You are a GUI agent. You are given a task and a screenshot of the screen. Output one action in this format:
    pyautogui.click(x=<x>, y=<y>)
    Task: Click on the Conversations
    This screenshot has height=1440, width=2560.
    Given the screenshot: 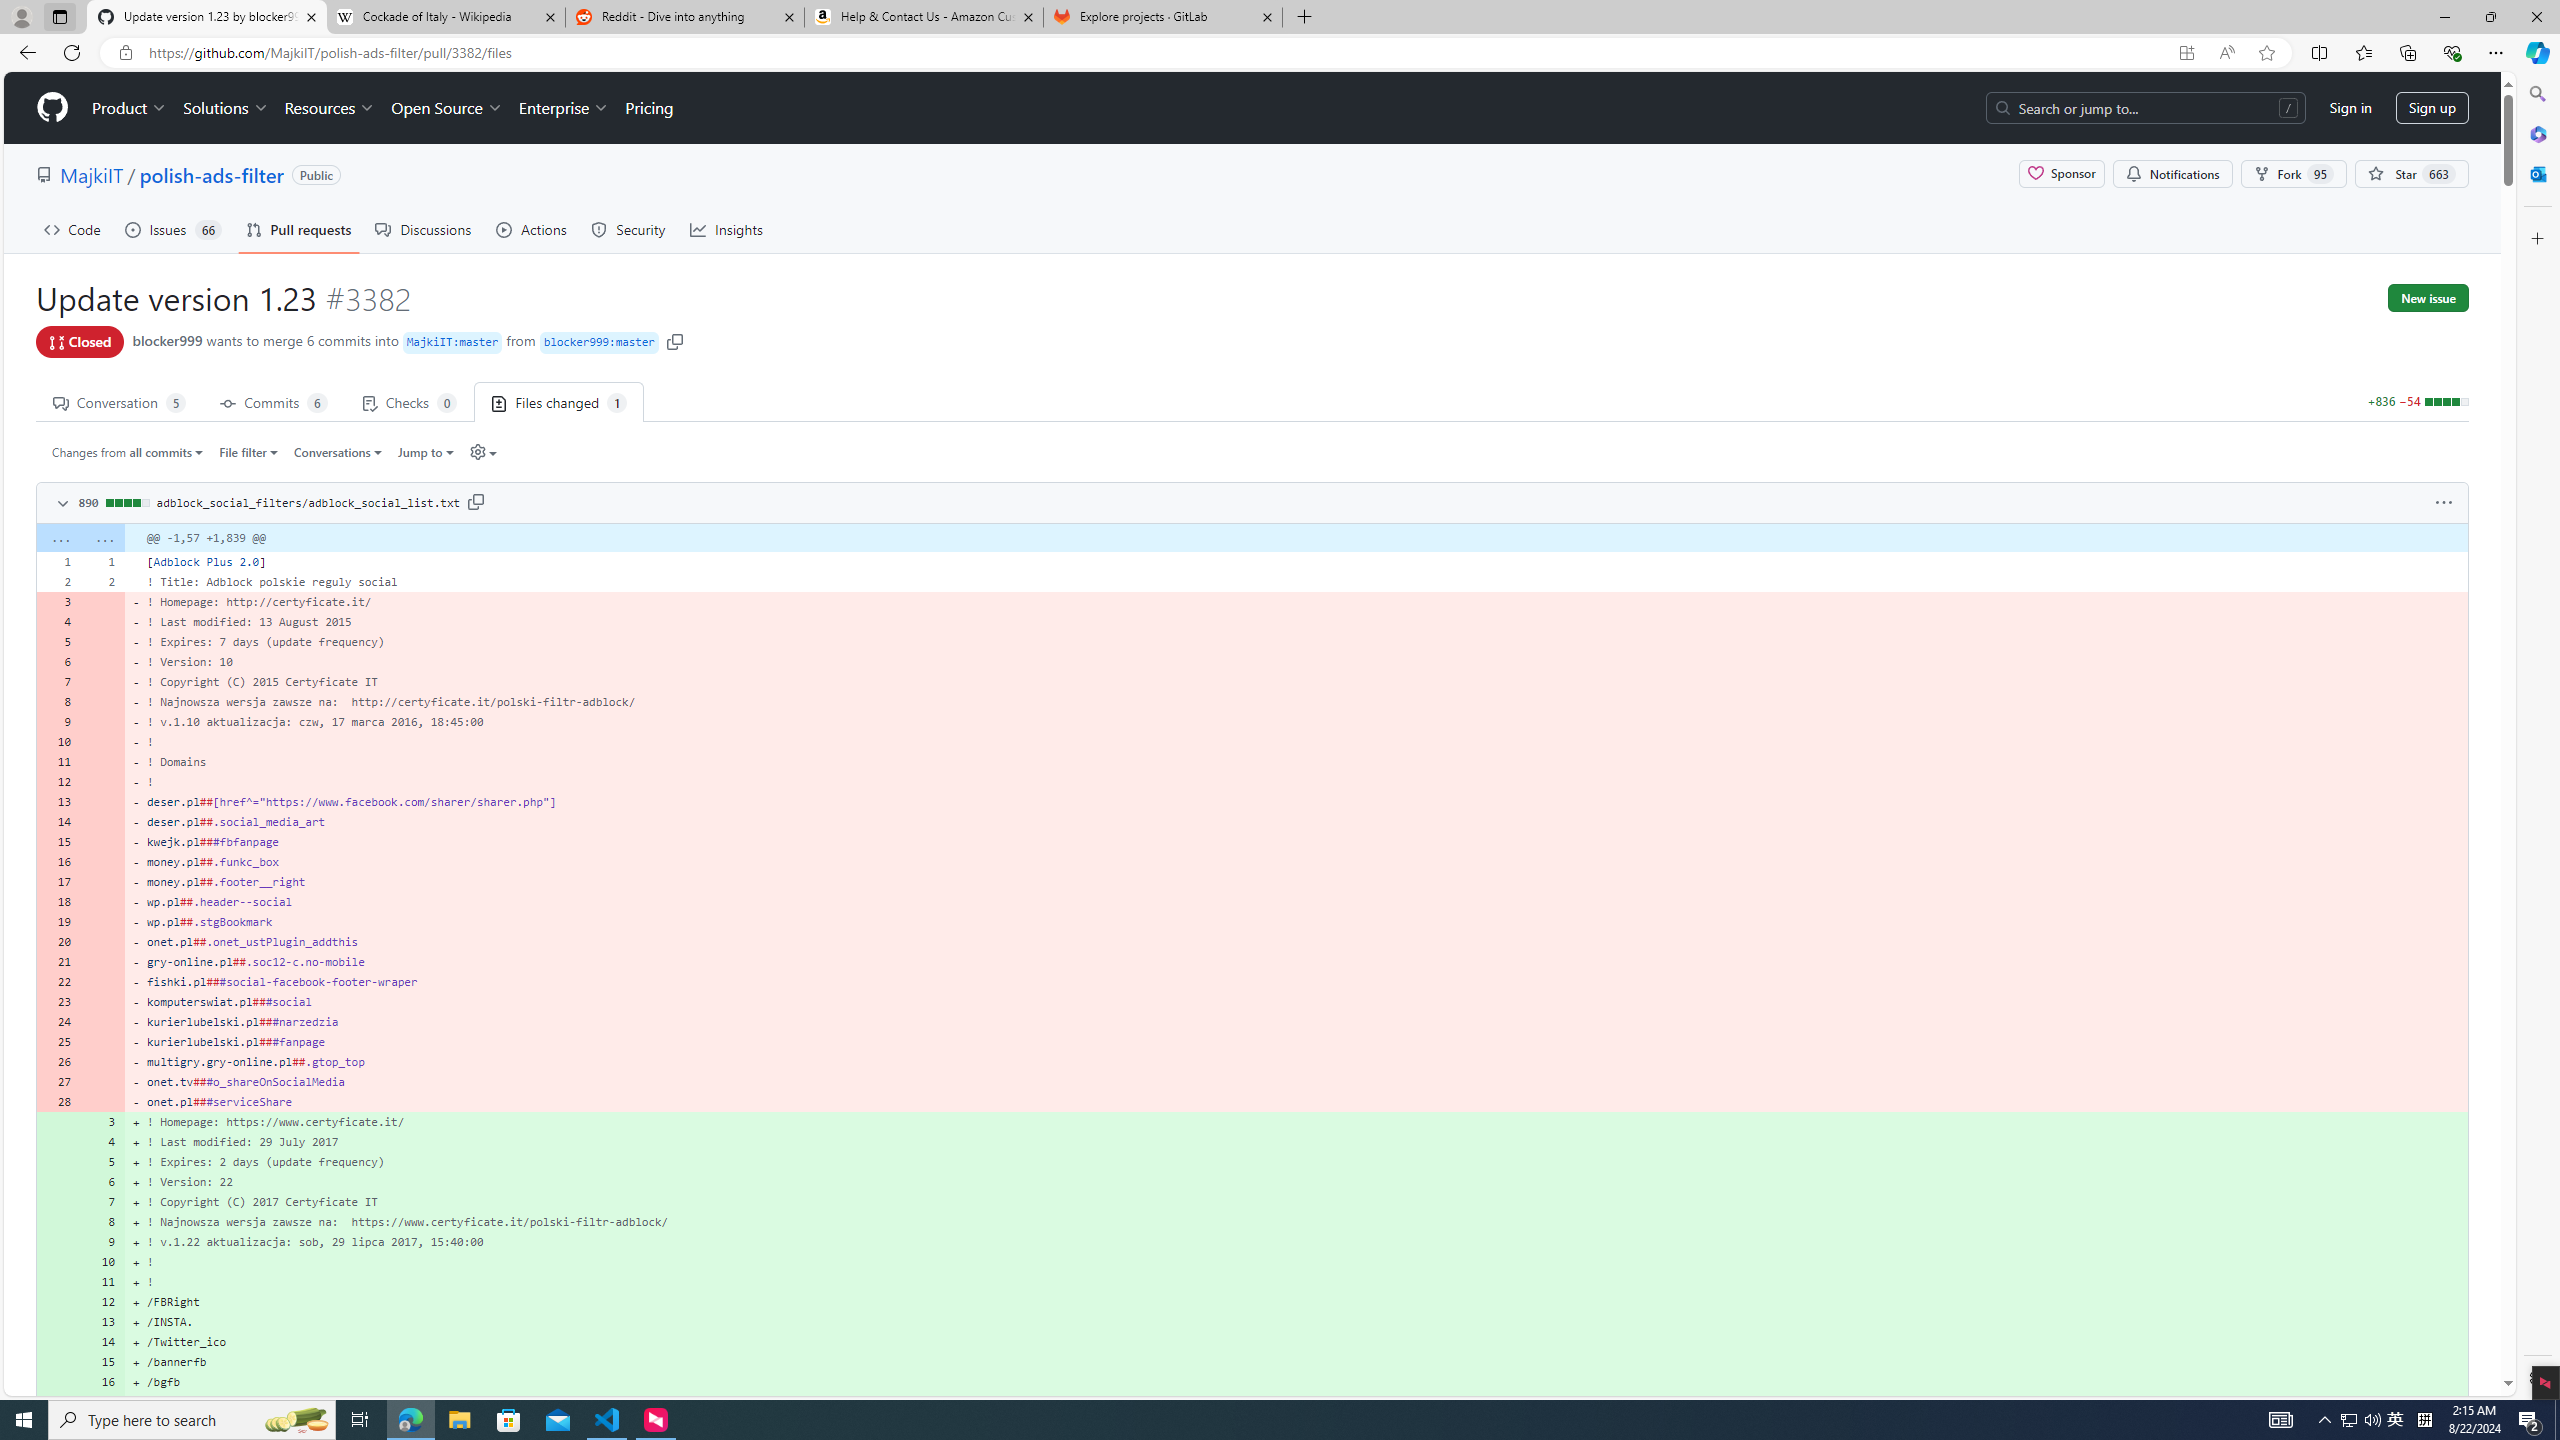 What is the action you would take?
    pyautogui.click(x=339, y=452)
    